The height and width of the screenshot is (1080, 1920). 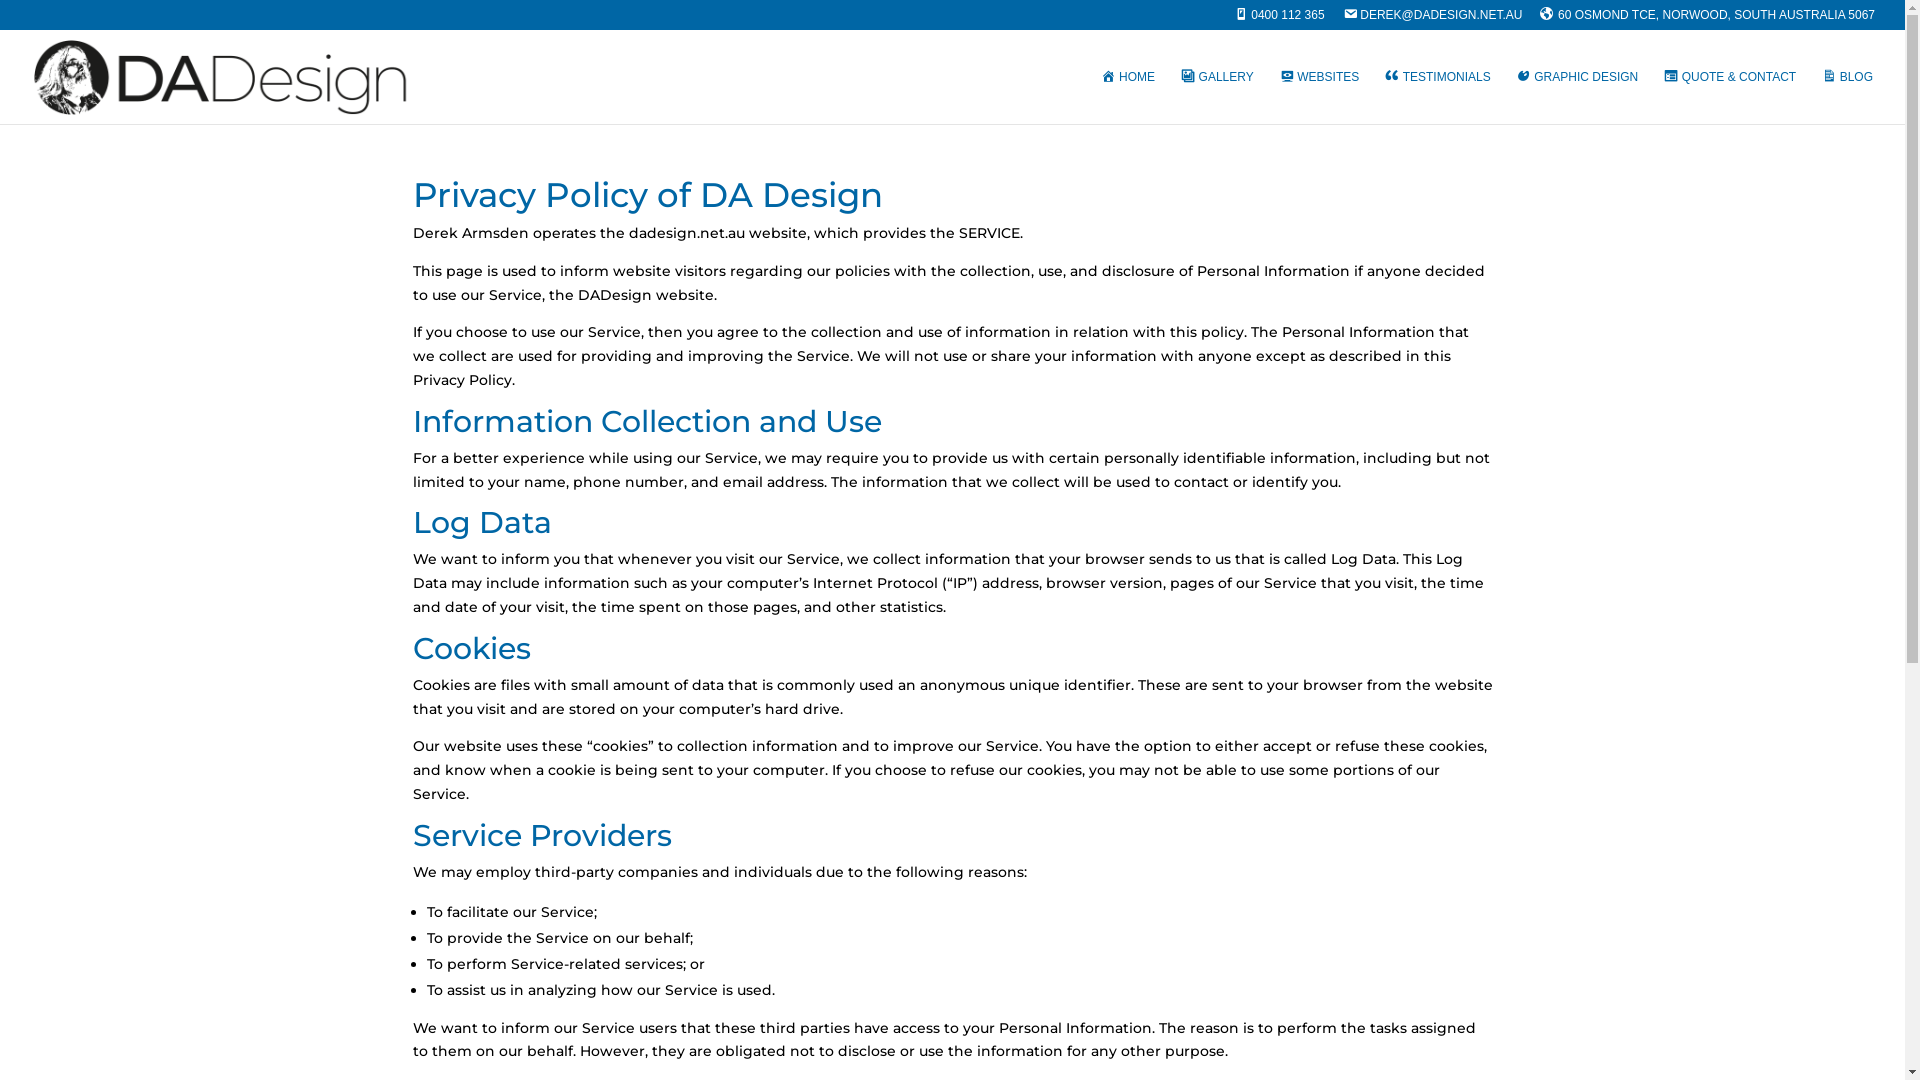 What do you see at coordinates (1433, 20) in the screenshot?
I see `DEREK@DADESIGN.NET.AU` at bounding box center [1433, 20].